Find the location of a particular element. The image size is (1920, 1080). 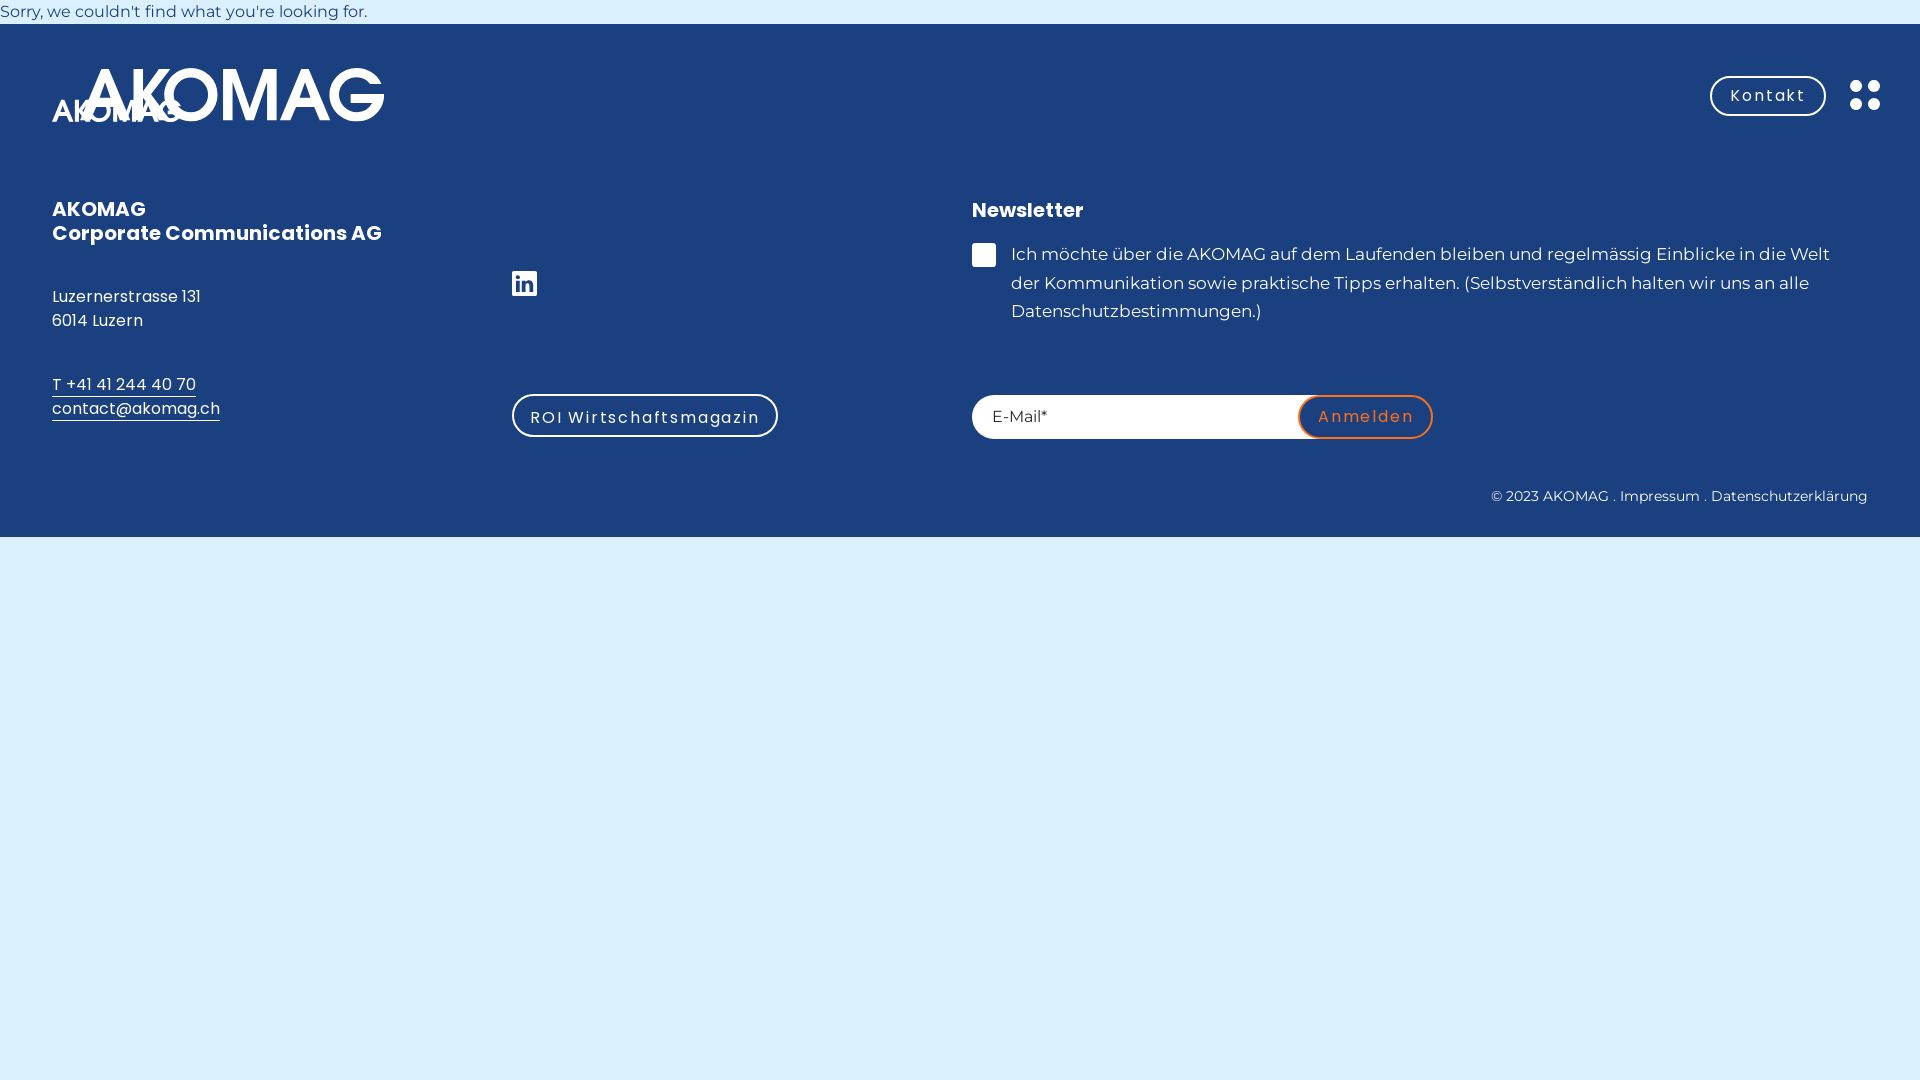

contact@akomag.ch is located at coordinates (136, 409).